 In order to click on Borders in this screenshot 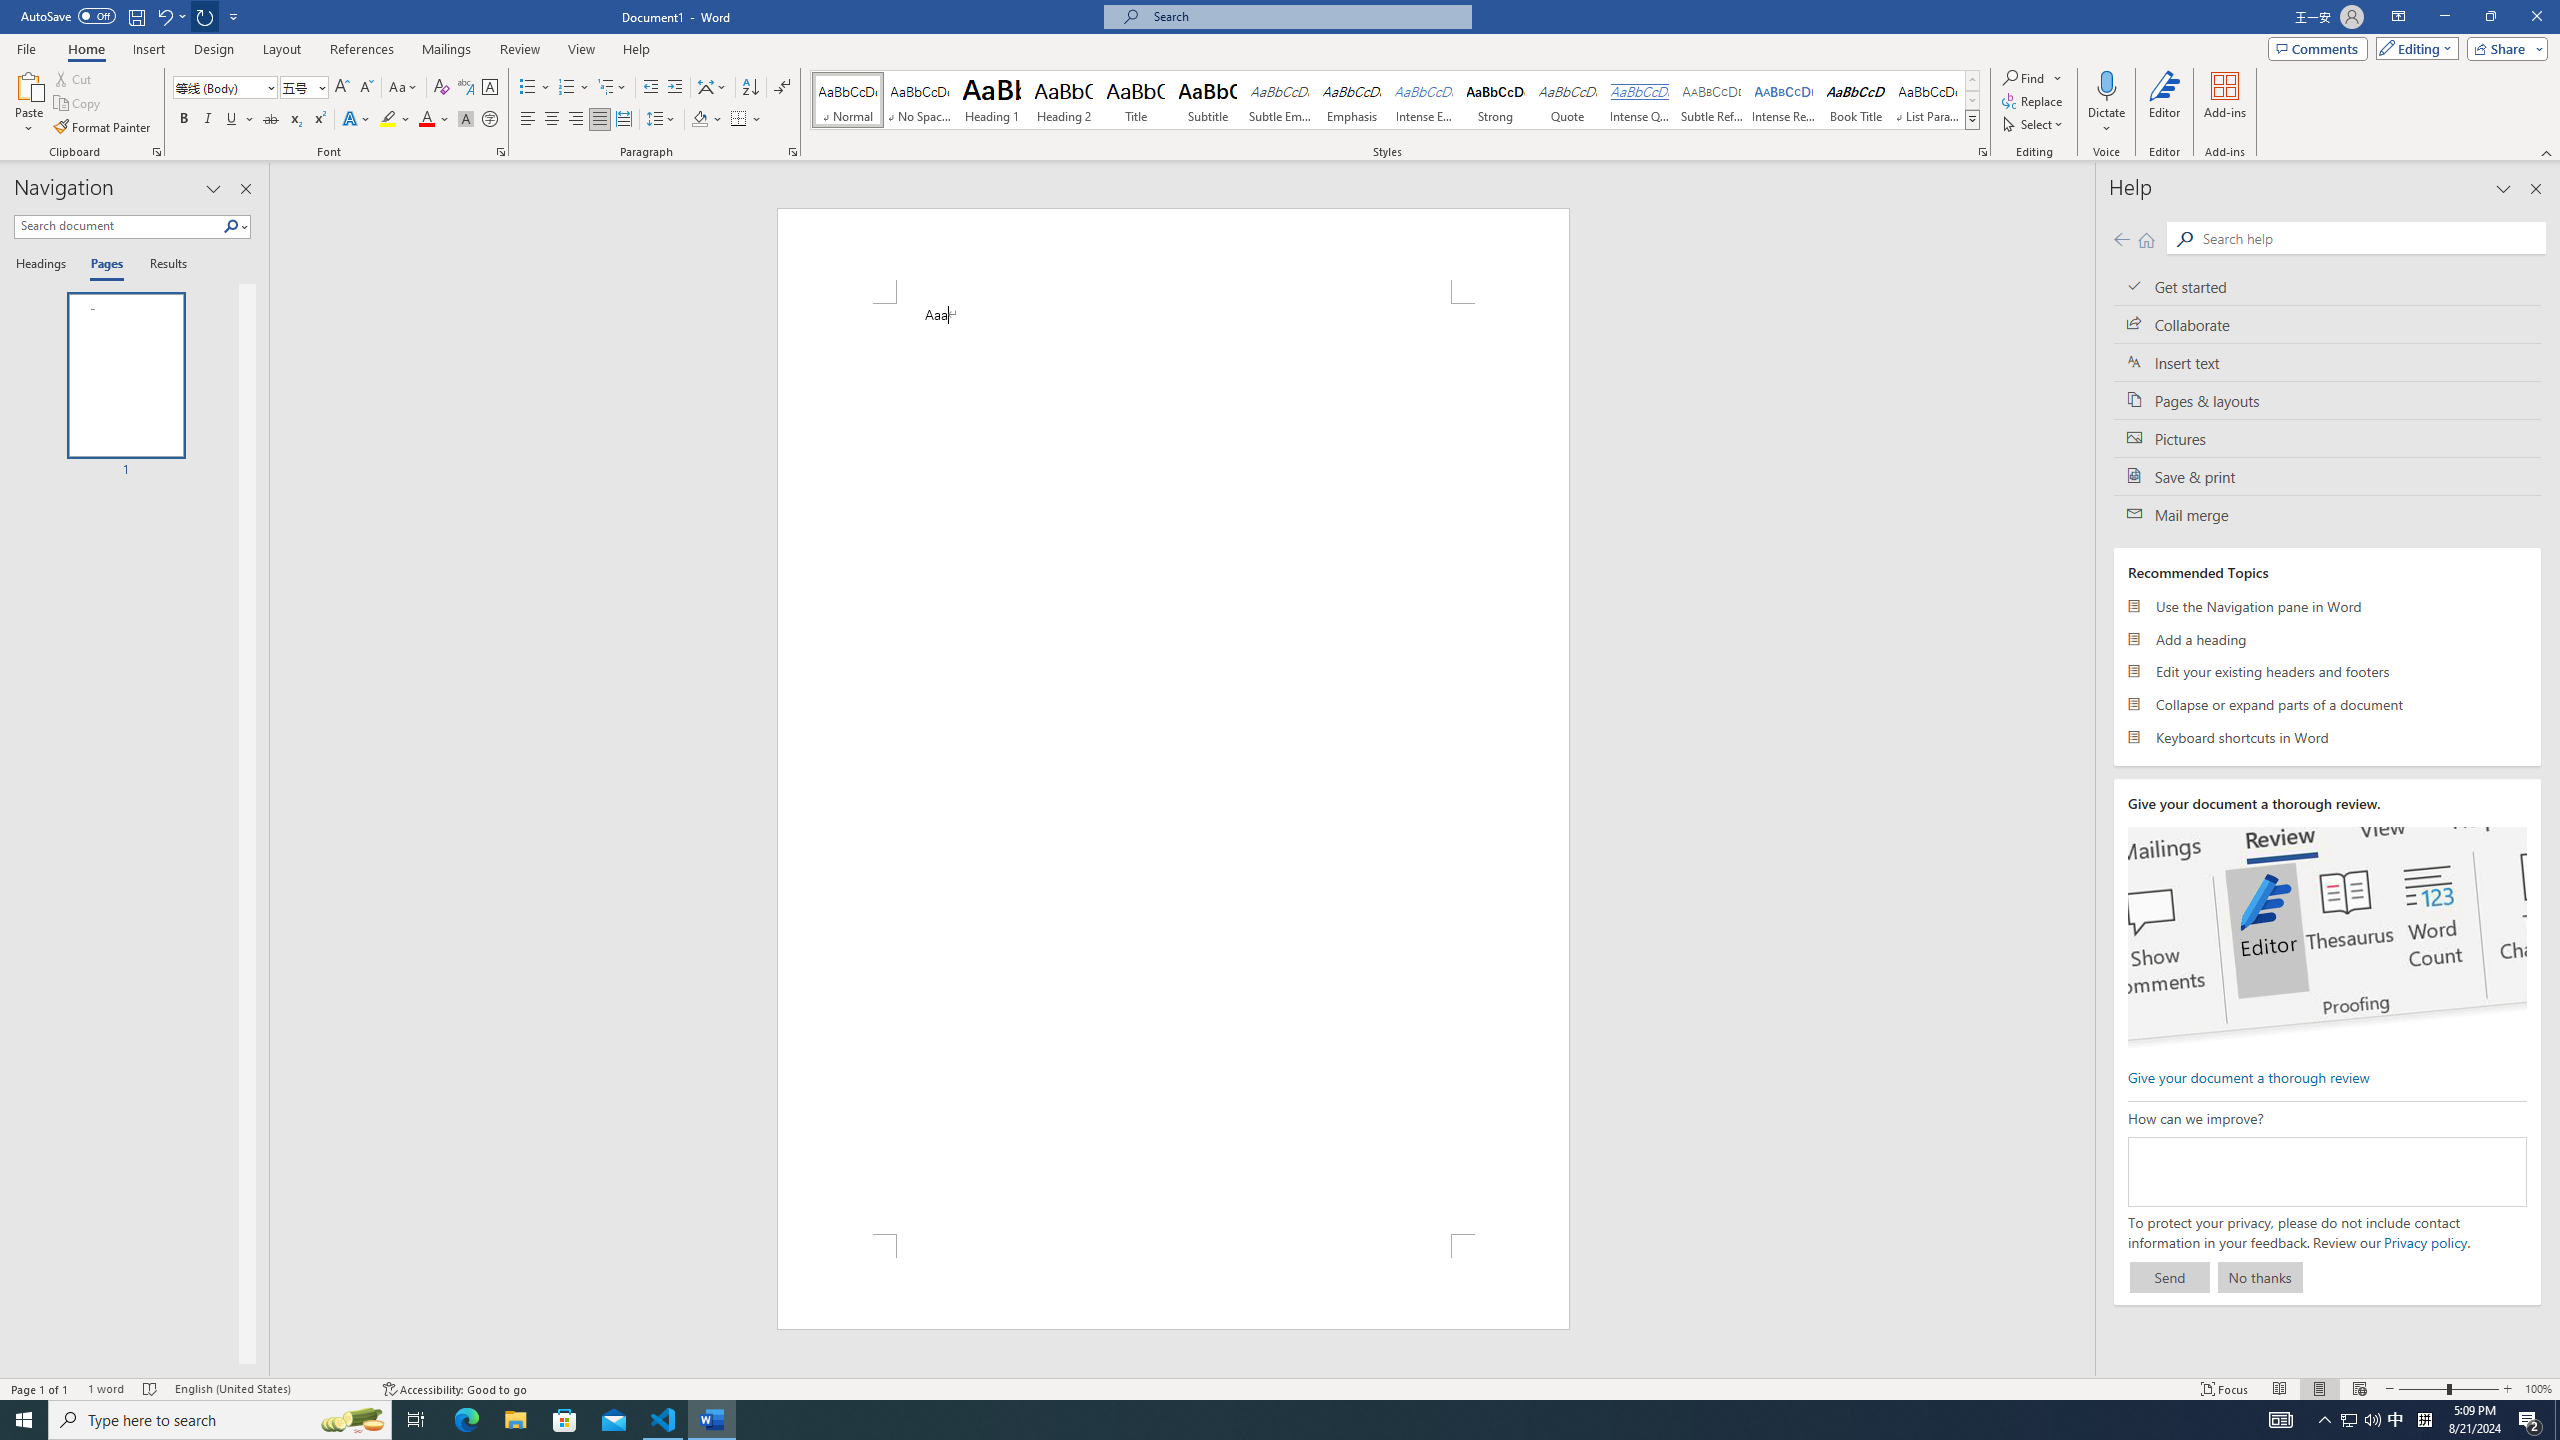, I will do `click(746, 120)`.